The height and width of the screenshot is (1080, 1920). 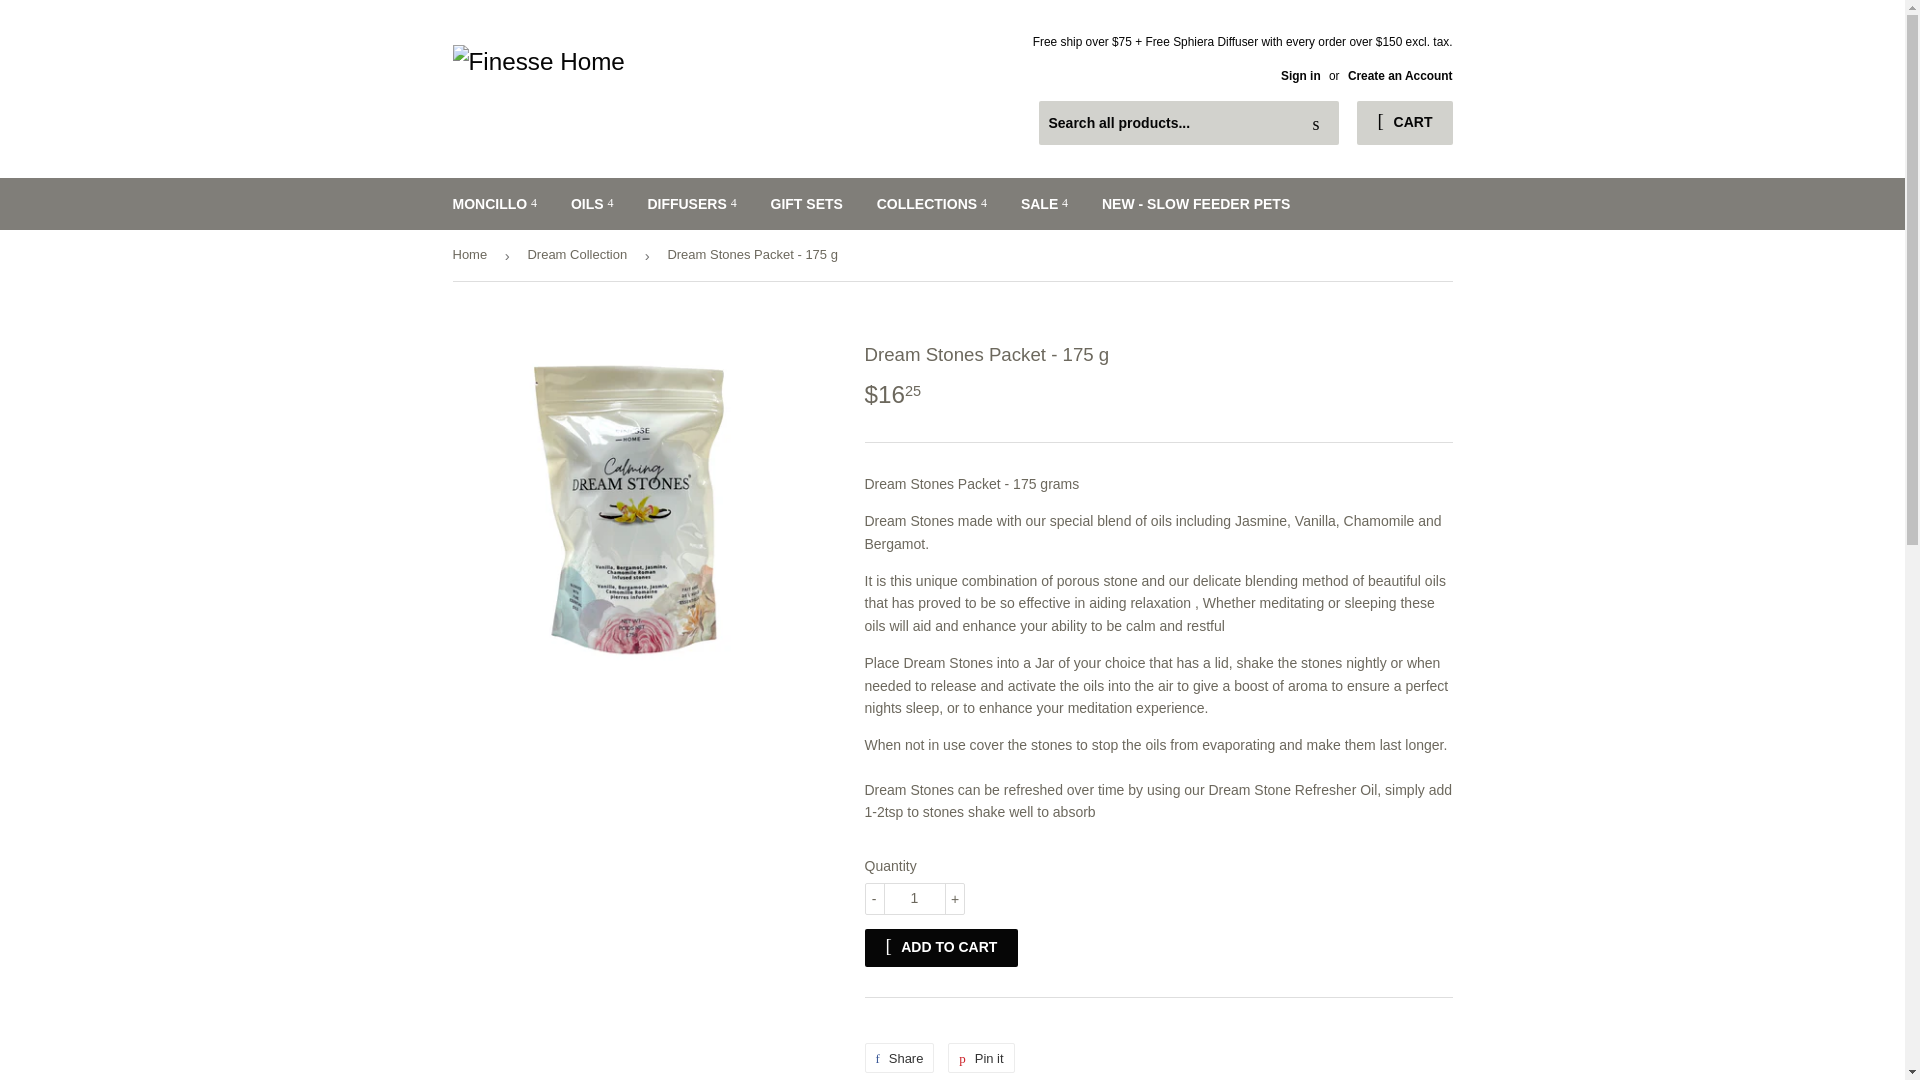 I want to click on CART, so click(x=1404, y=122).